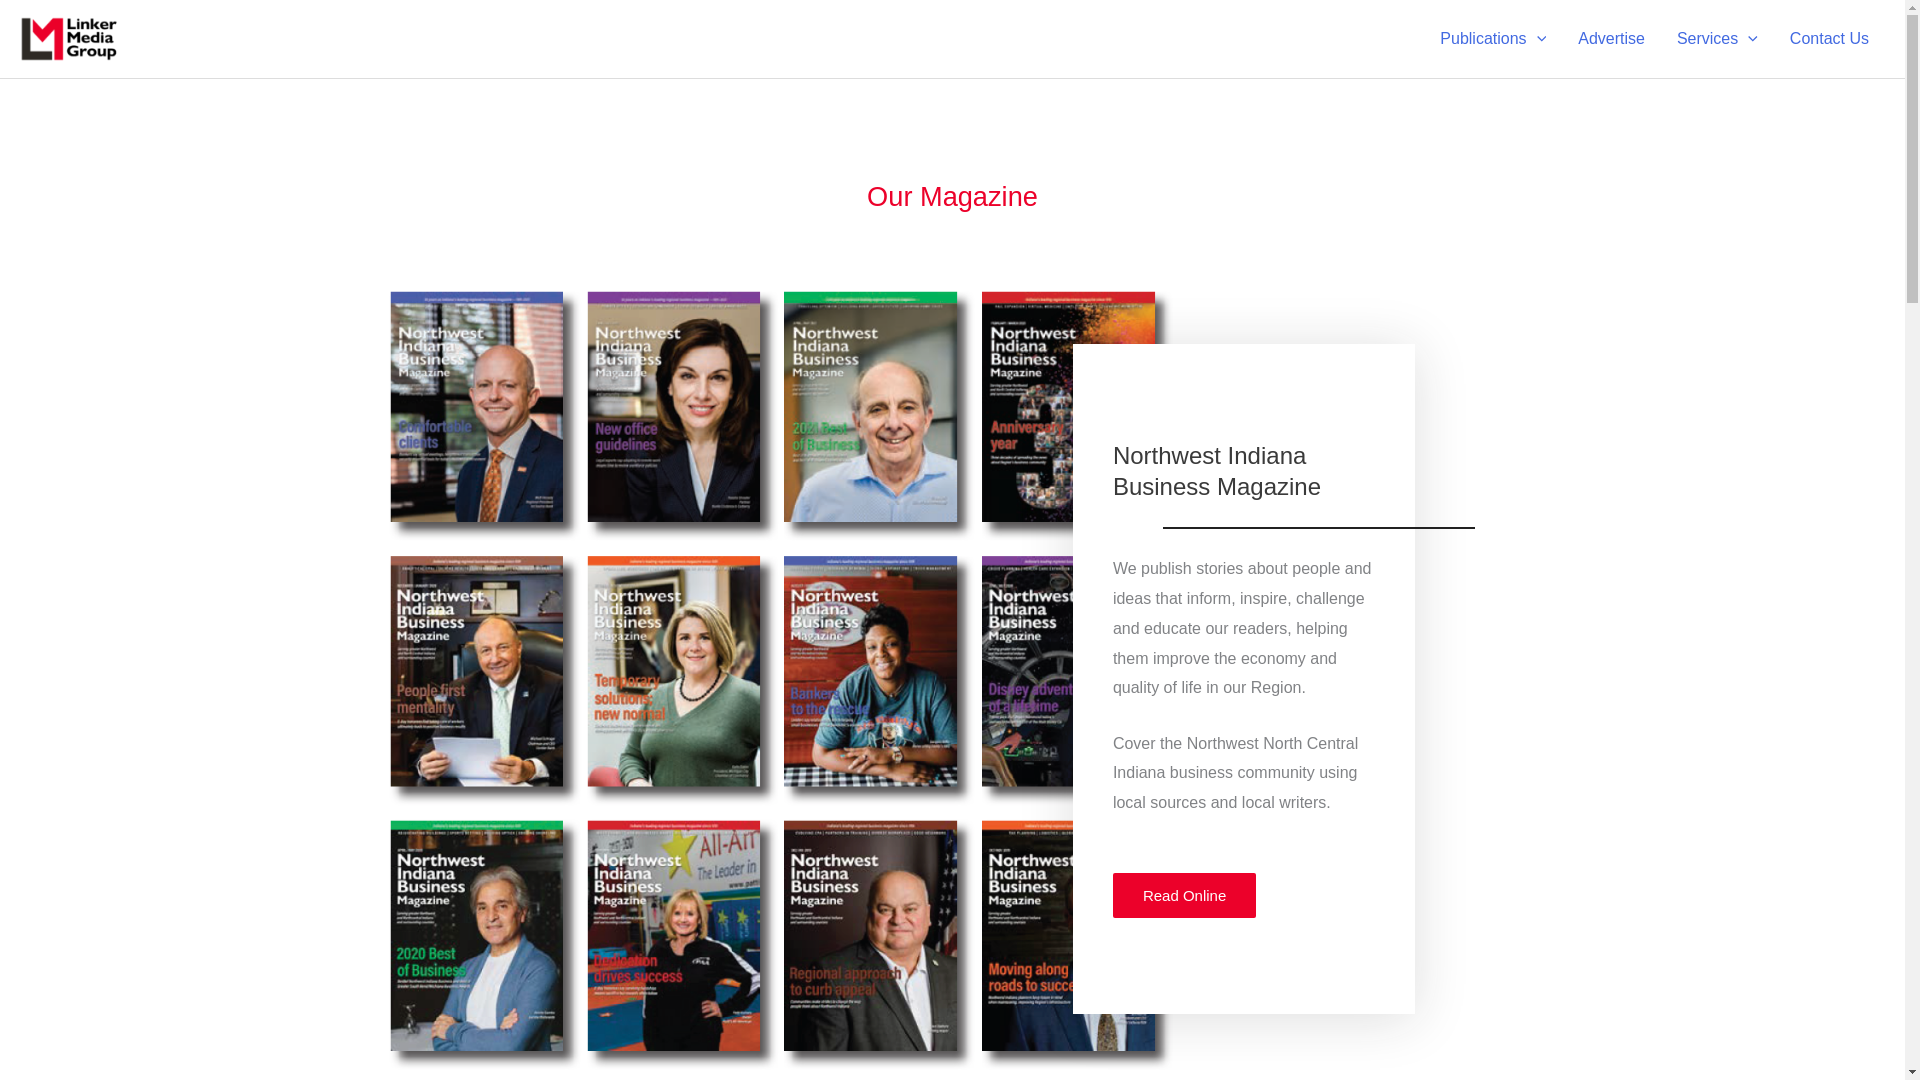 Image resolution: width=1920 pixels, height=1080 pixels. Describe the element at coordinates (1830, 38) in the screenshot. I see `Contact Us` at that location.